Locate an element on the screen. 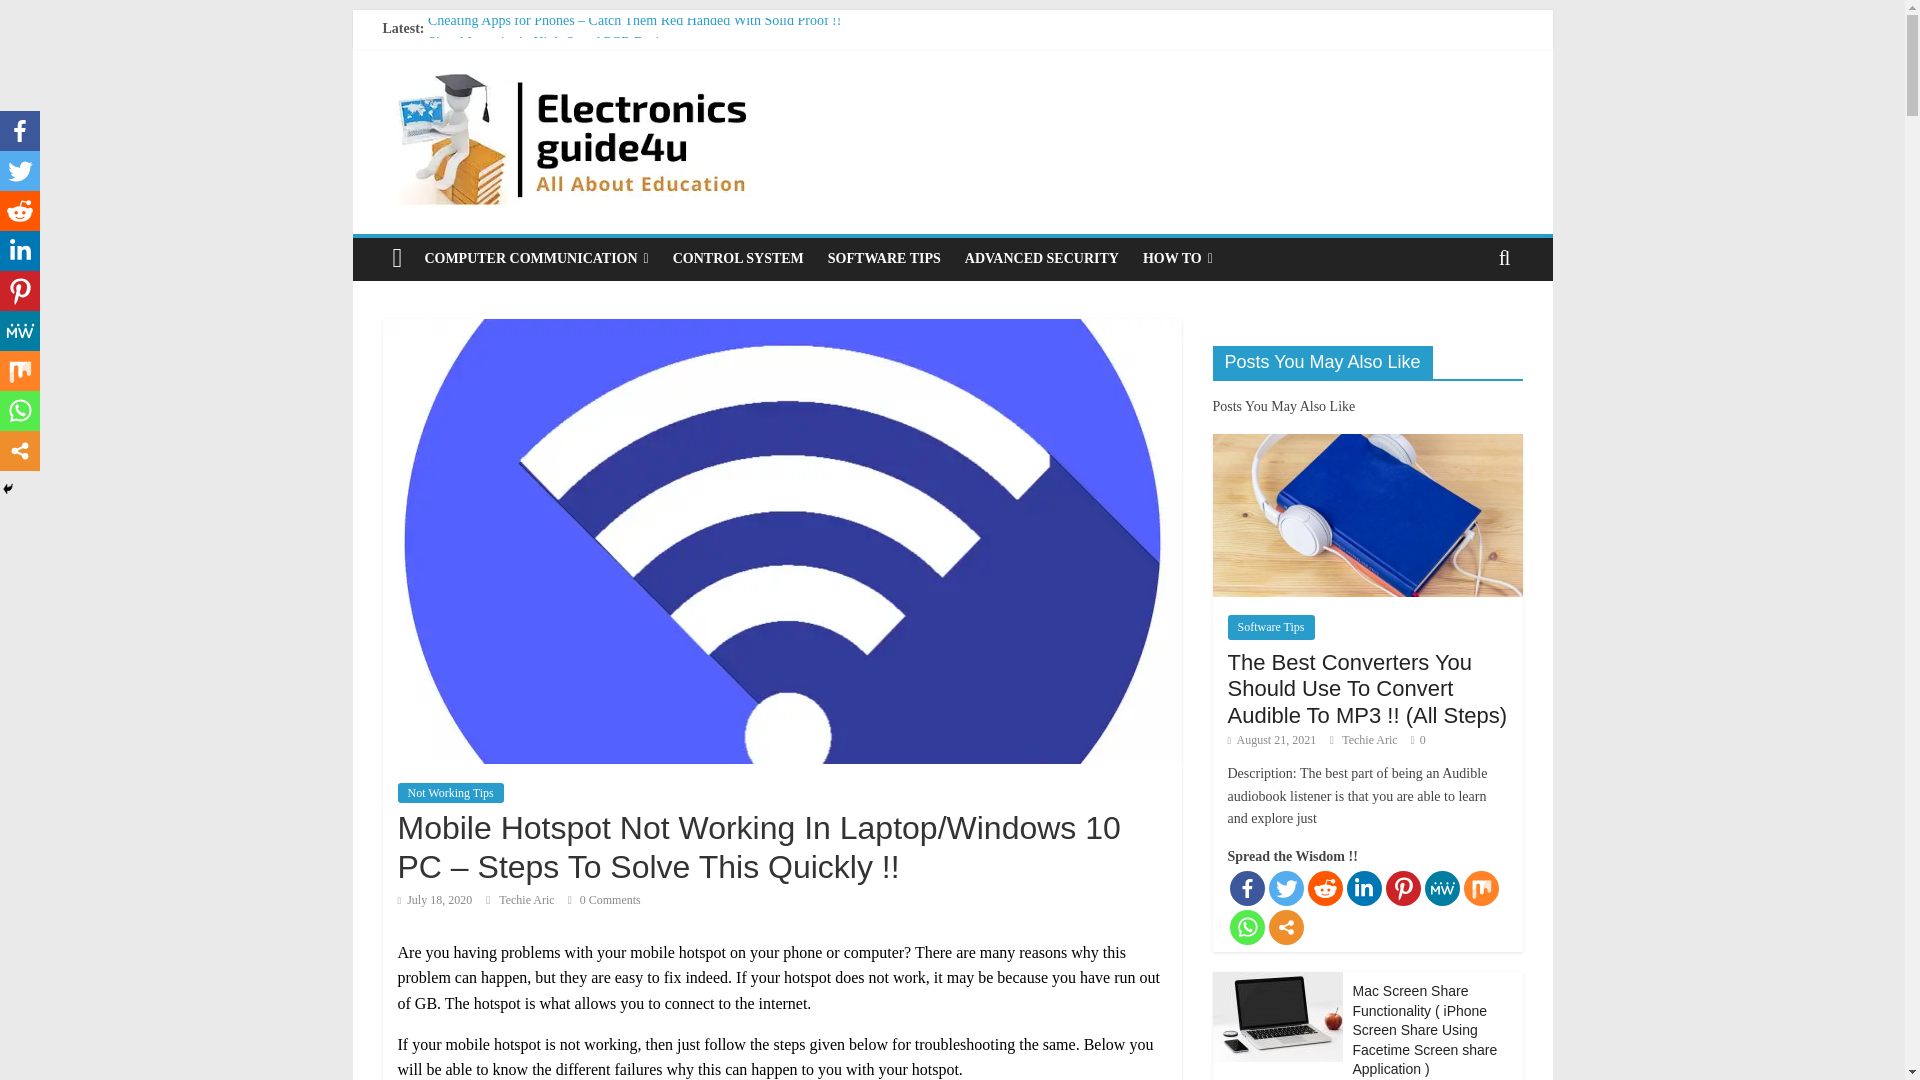 Image resolution: width=1920 pixels, height=1080 pixels. Not Working Tips is located at coordinates (450, 793).